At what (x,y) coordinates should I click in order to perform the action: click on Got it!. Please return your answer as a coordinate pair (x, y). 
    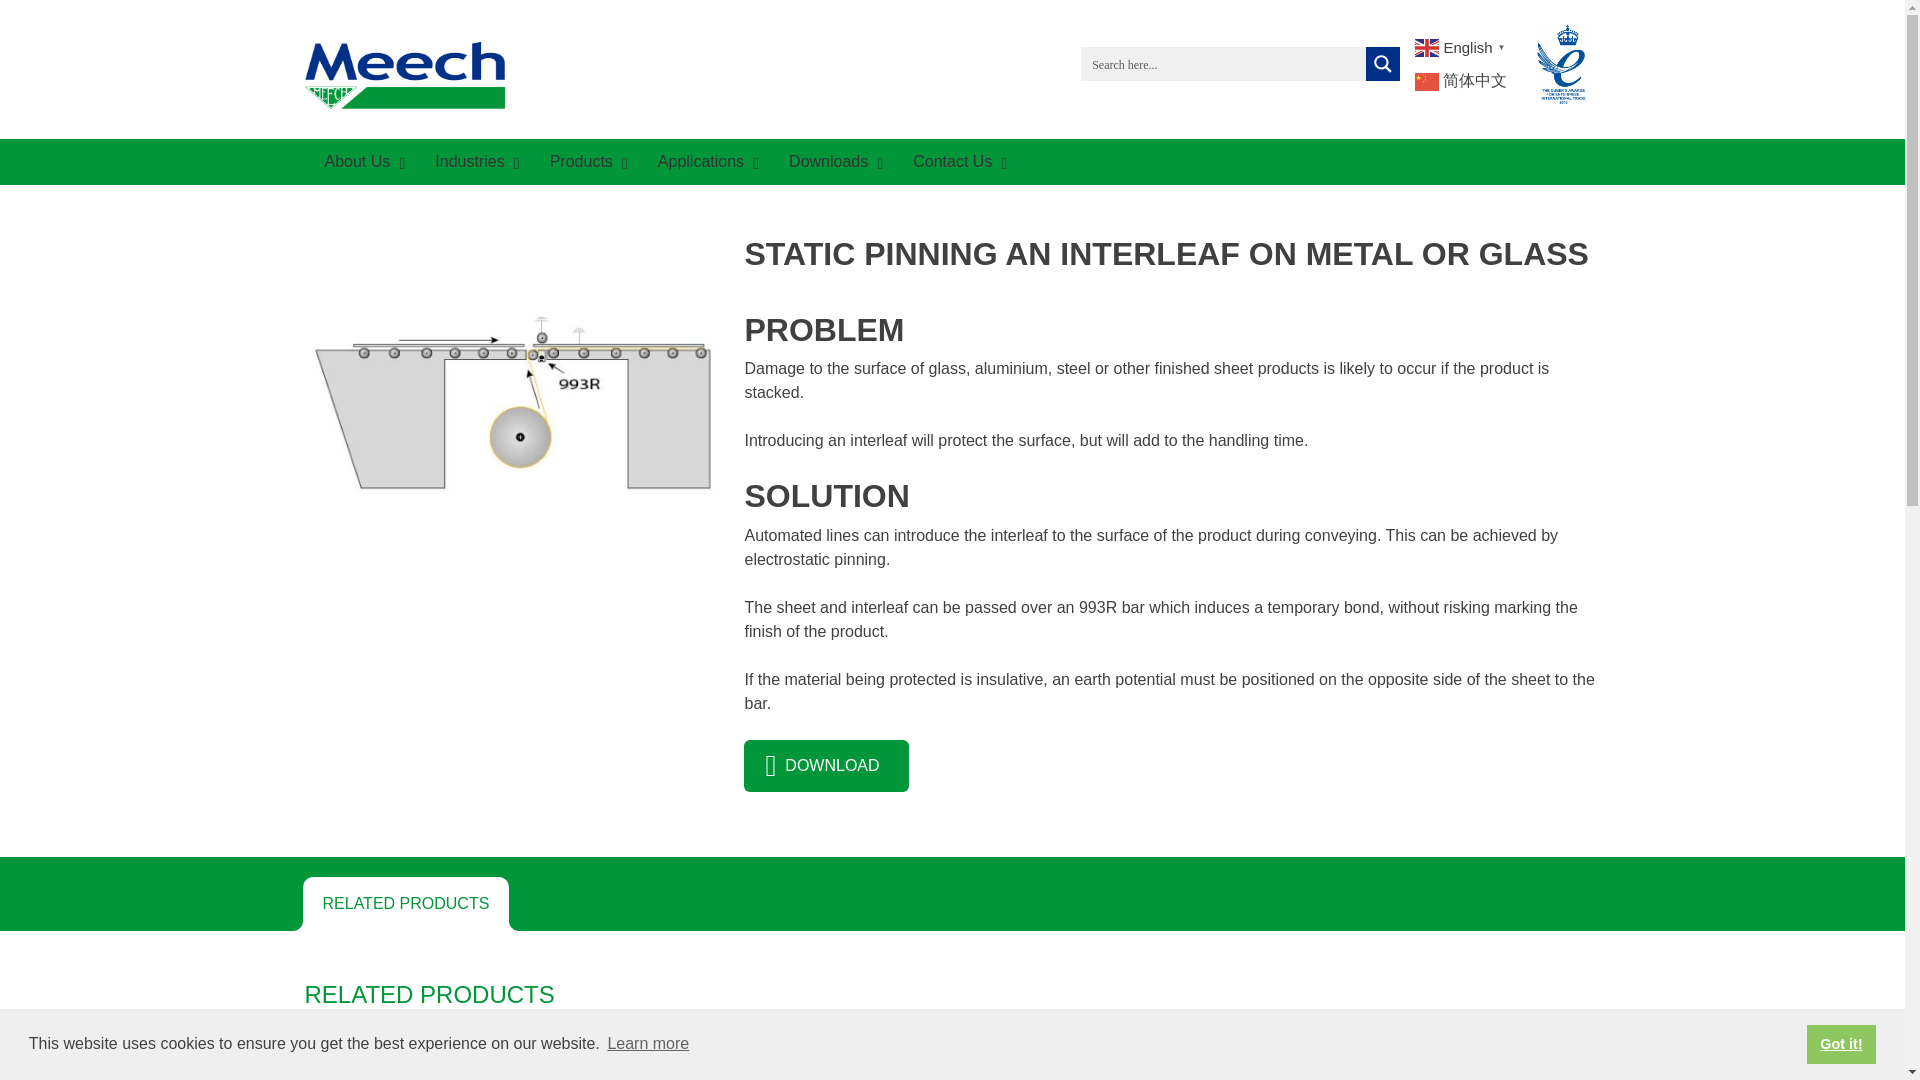
    Looking at the image, I should click on (1840, 1043).